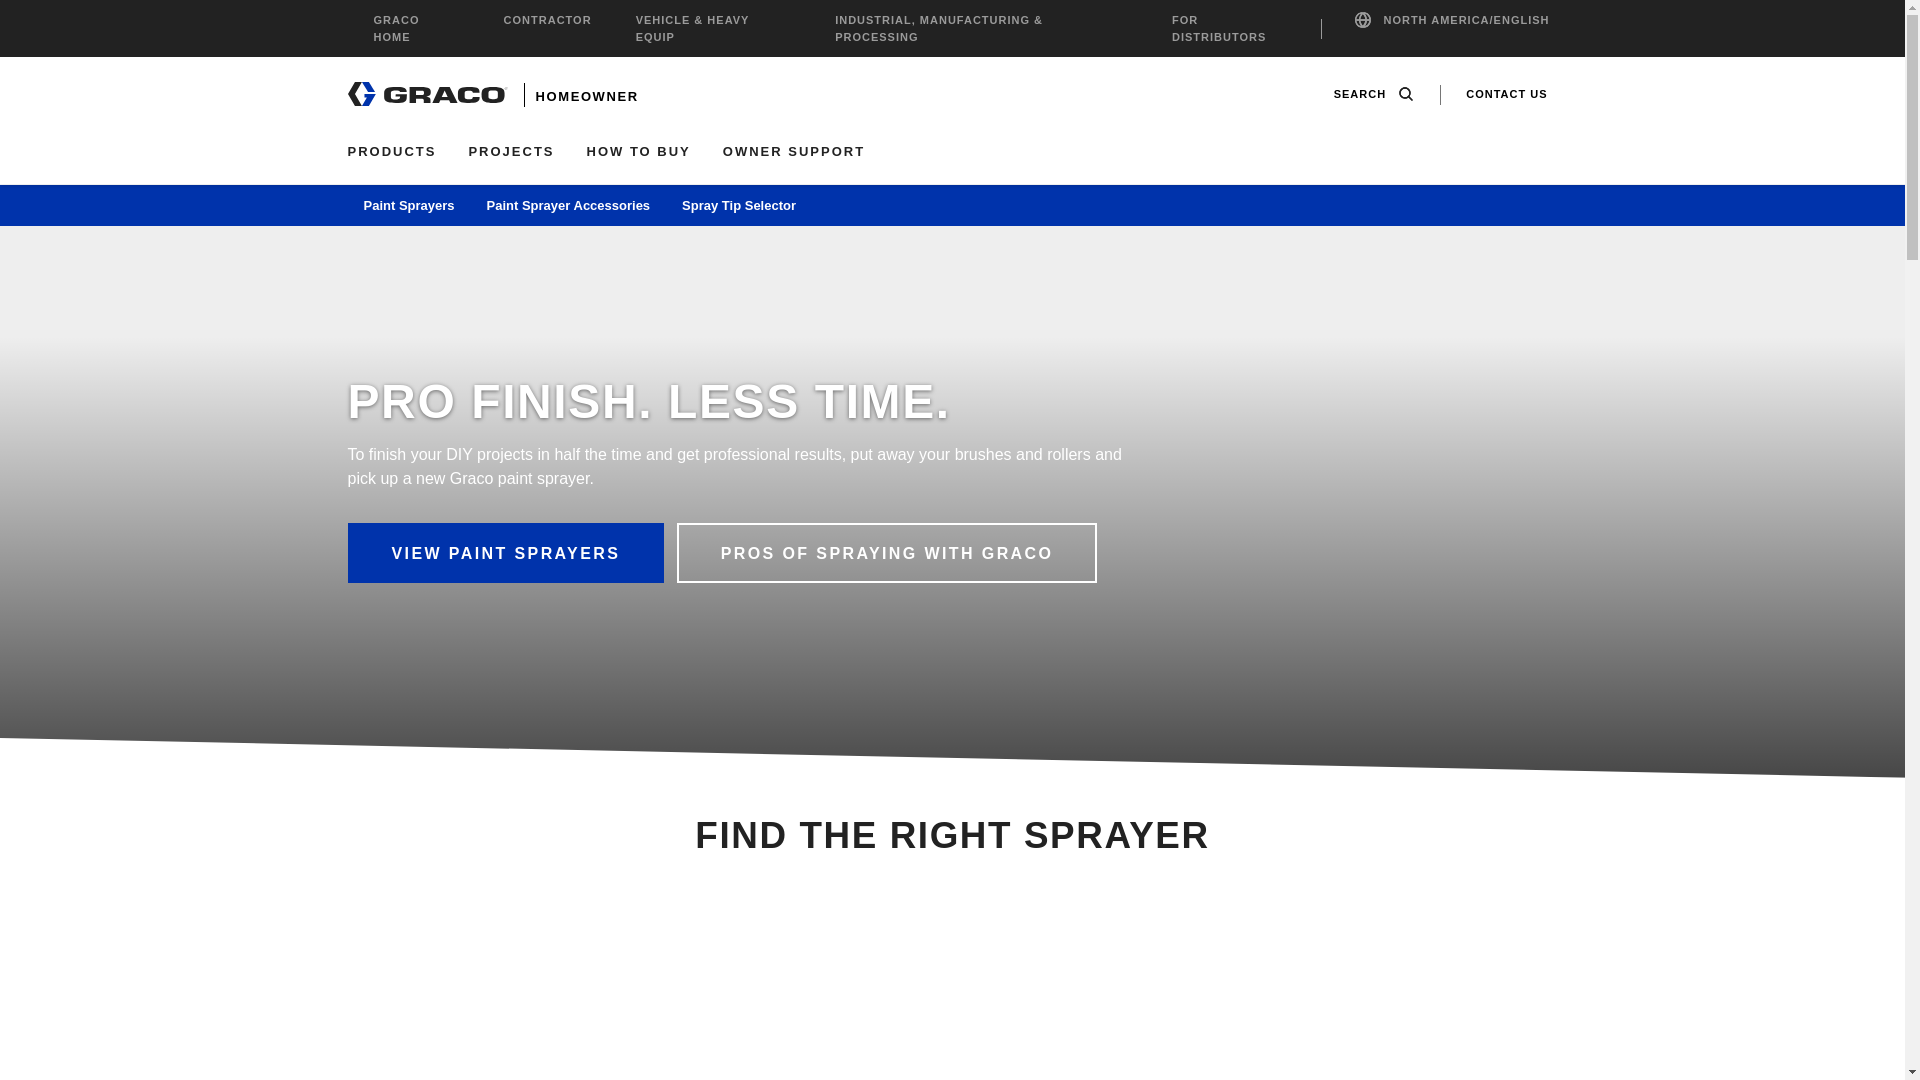  I want to click on HOMEOWNER, so click(587, 96).